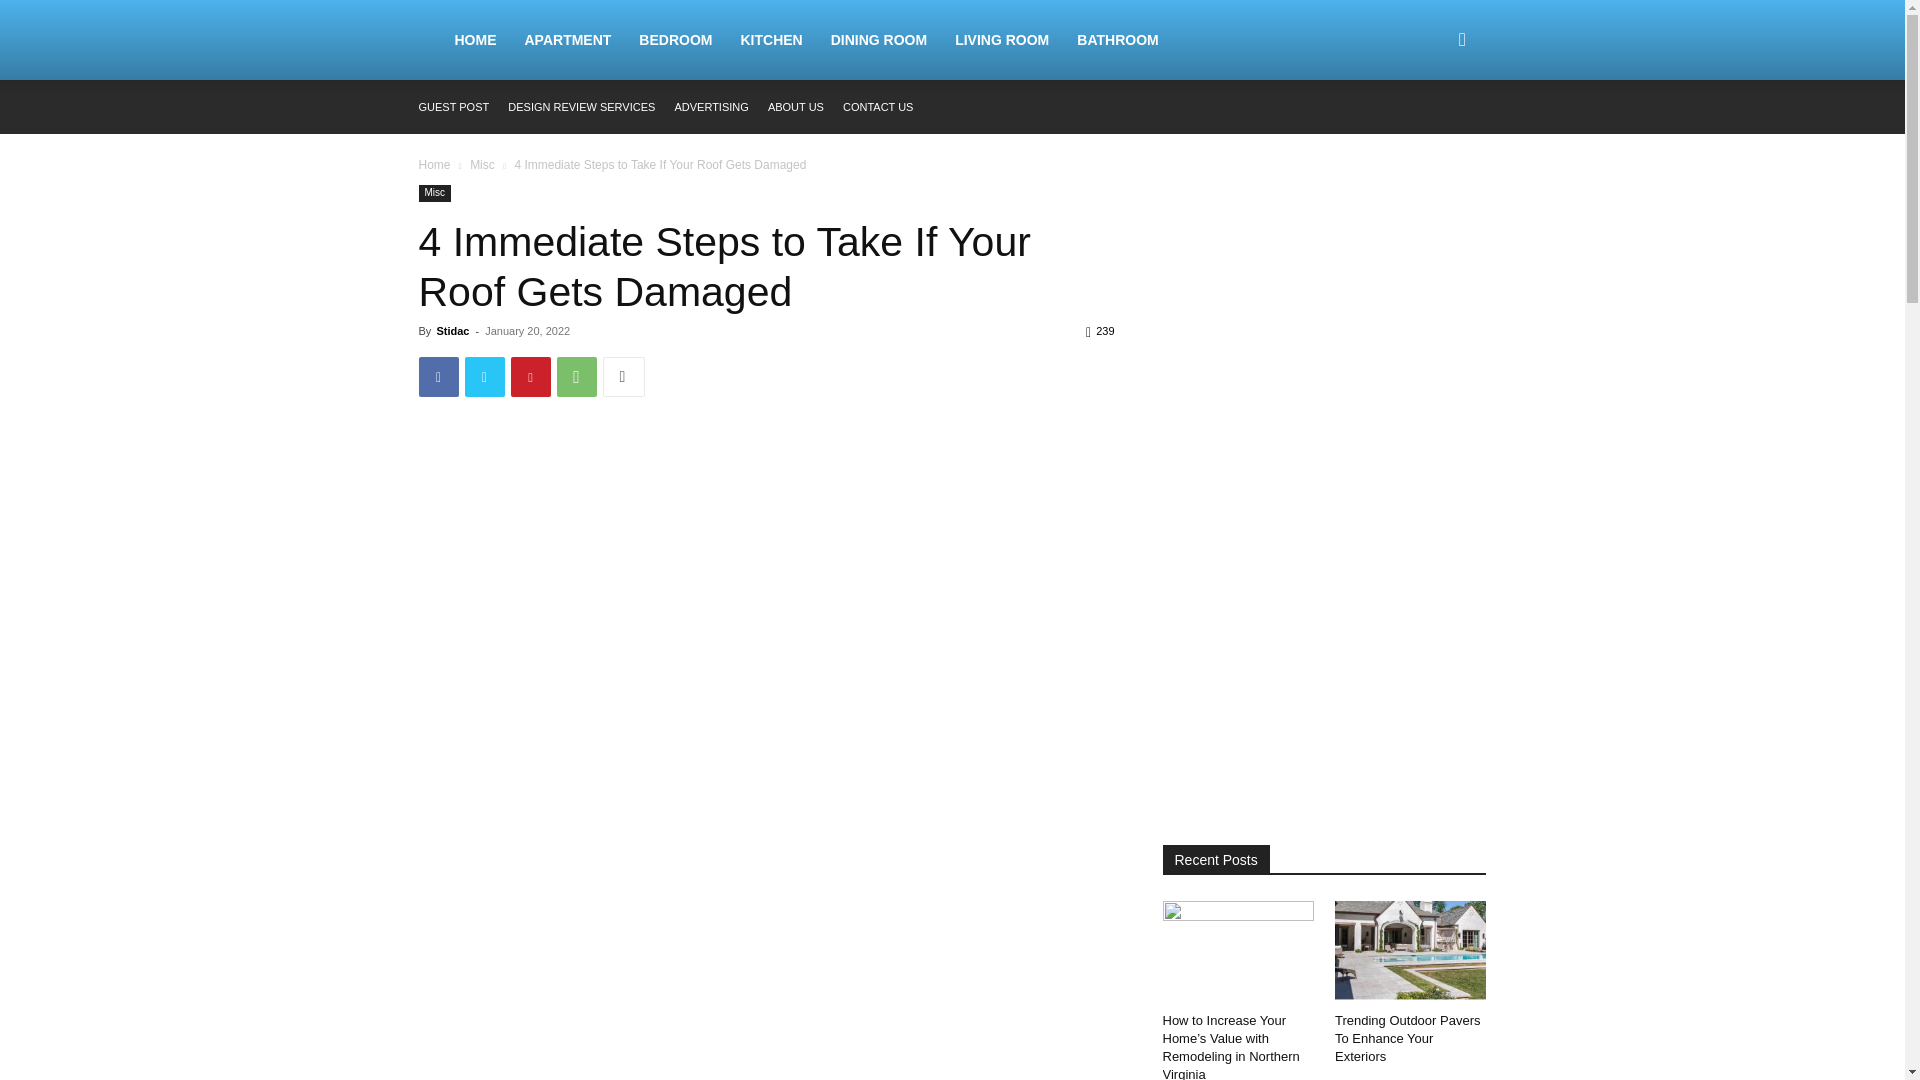 The image size is (1920, 1080). I want to click on GUEST POST, so click(454, 107).